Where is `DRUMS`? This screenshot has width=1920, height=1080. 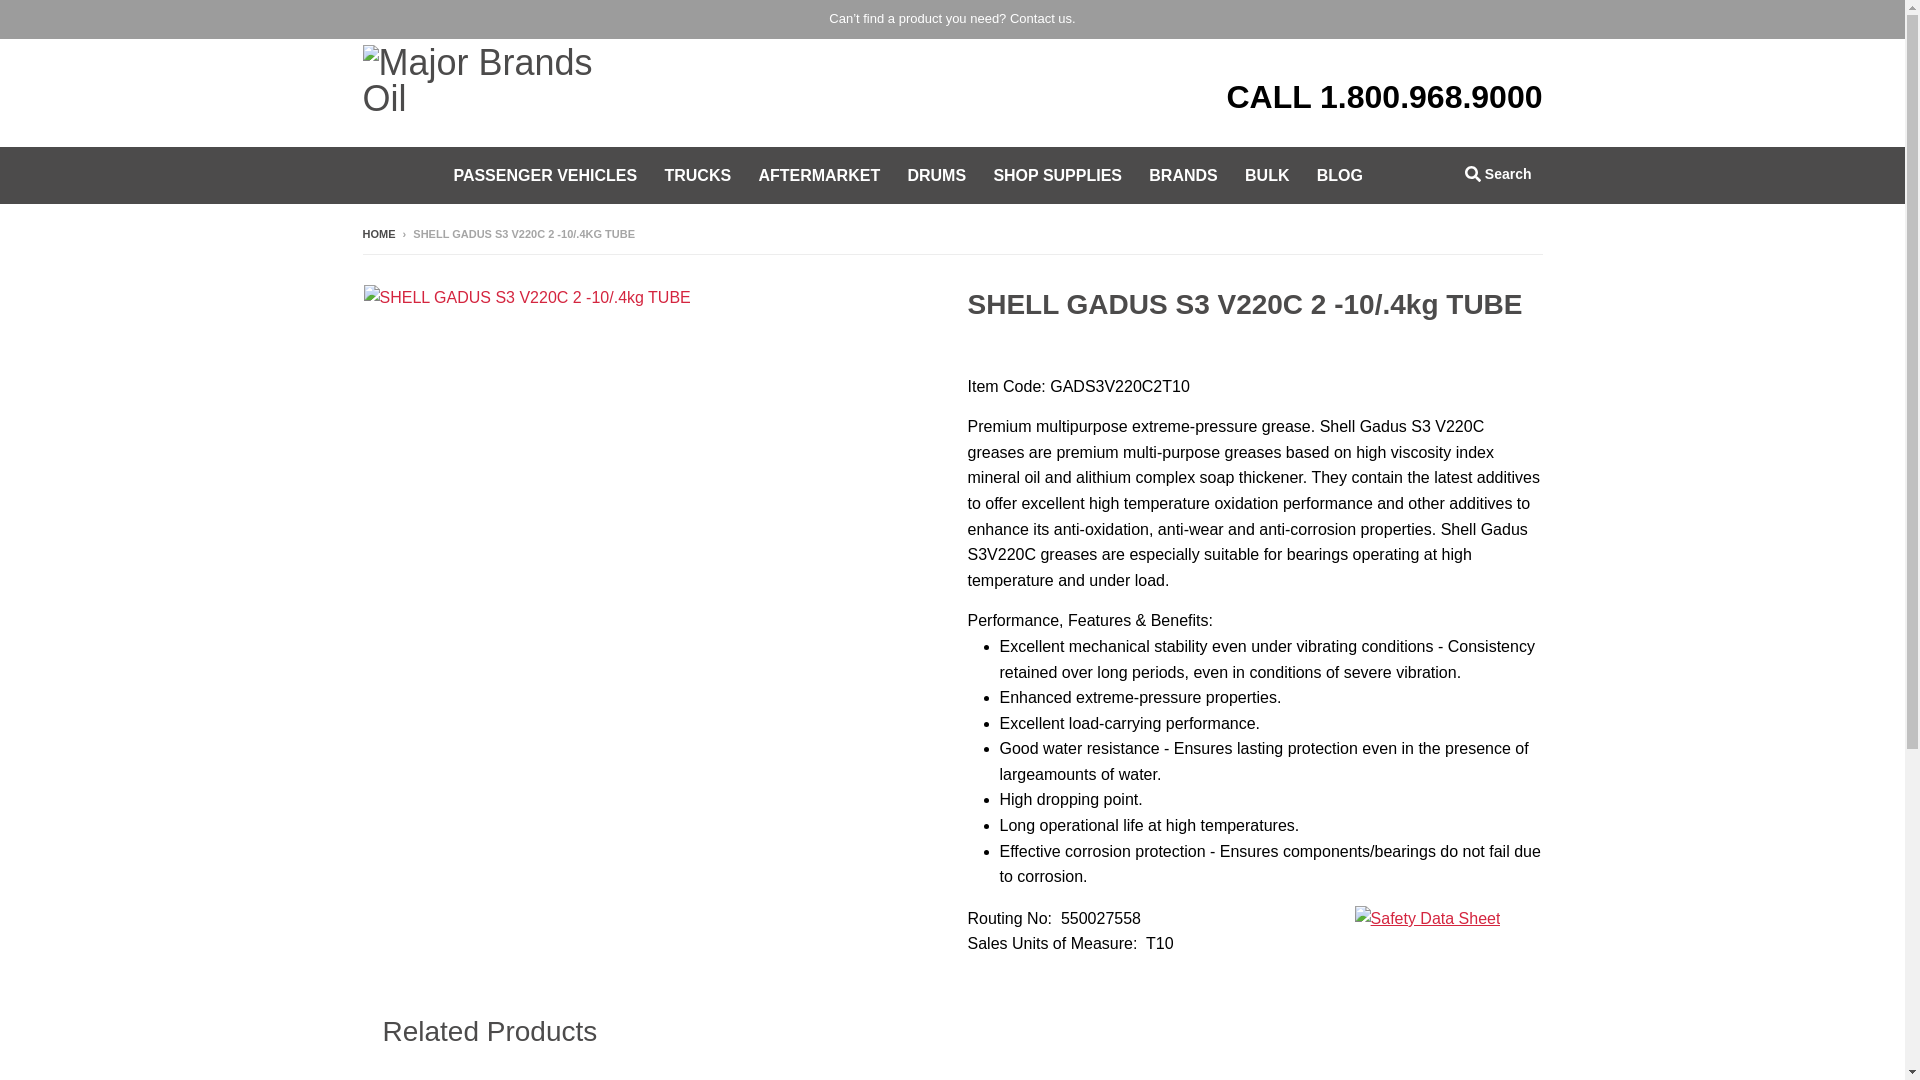
DRUMS is located at coordinates (936, 176).